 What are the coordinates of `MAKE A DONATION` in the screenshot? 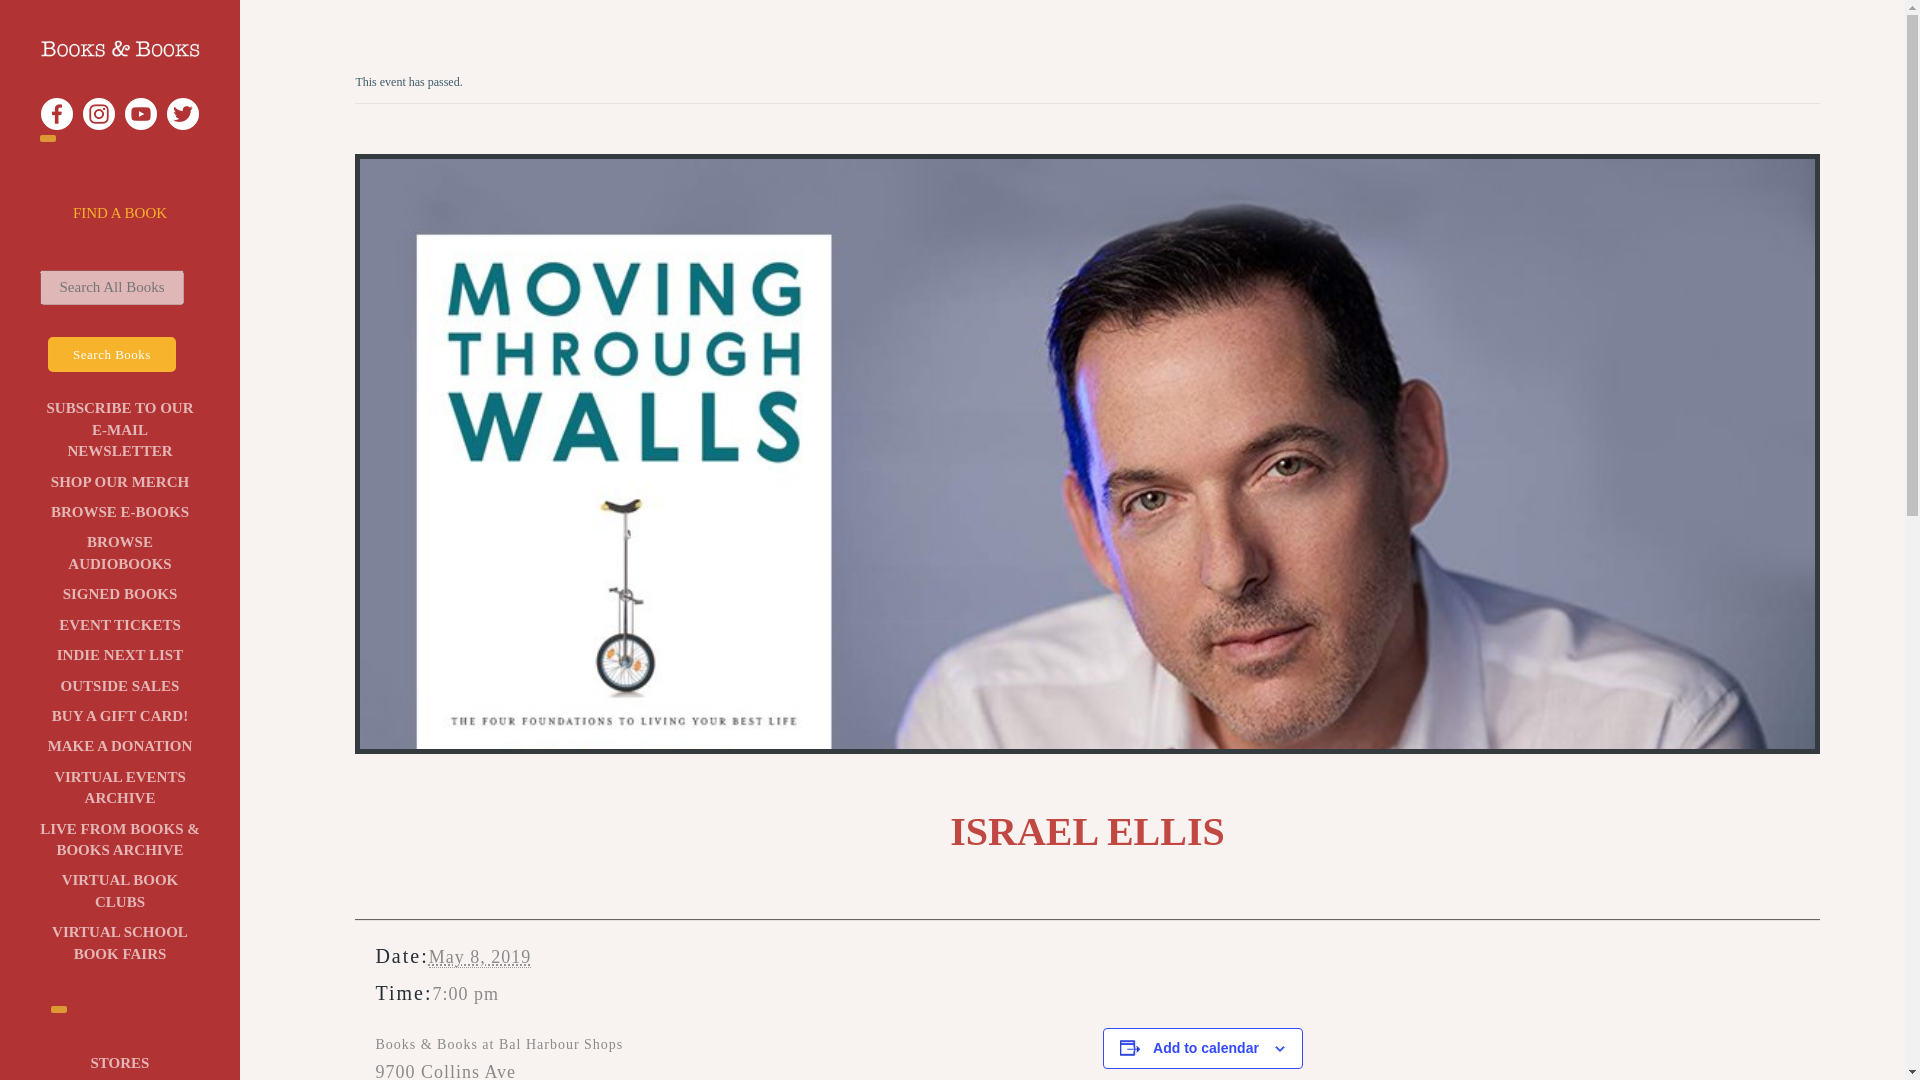 It's located at (120, 746).